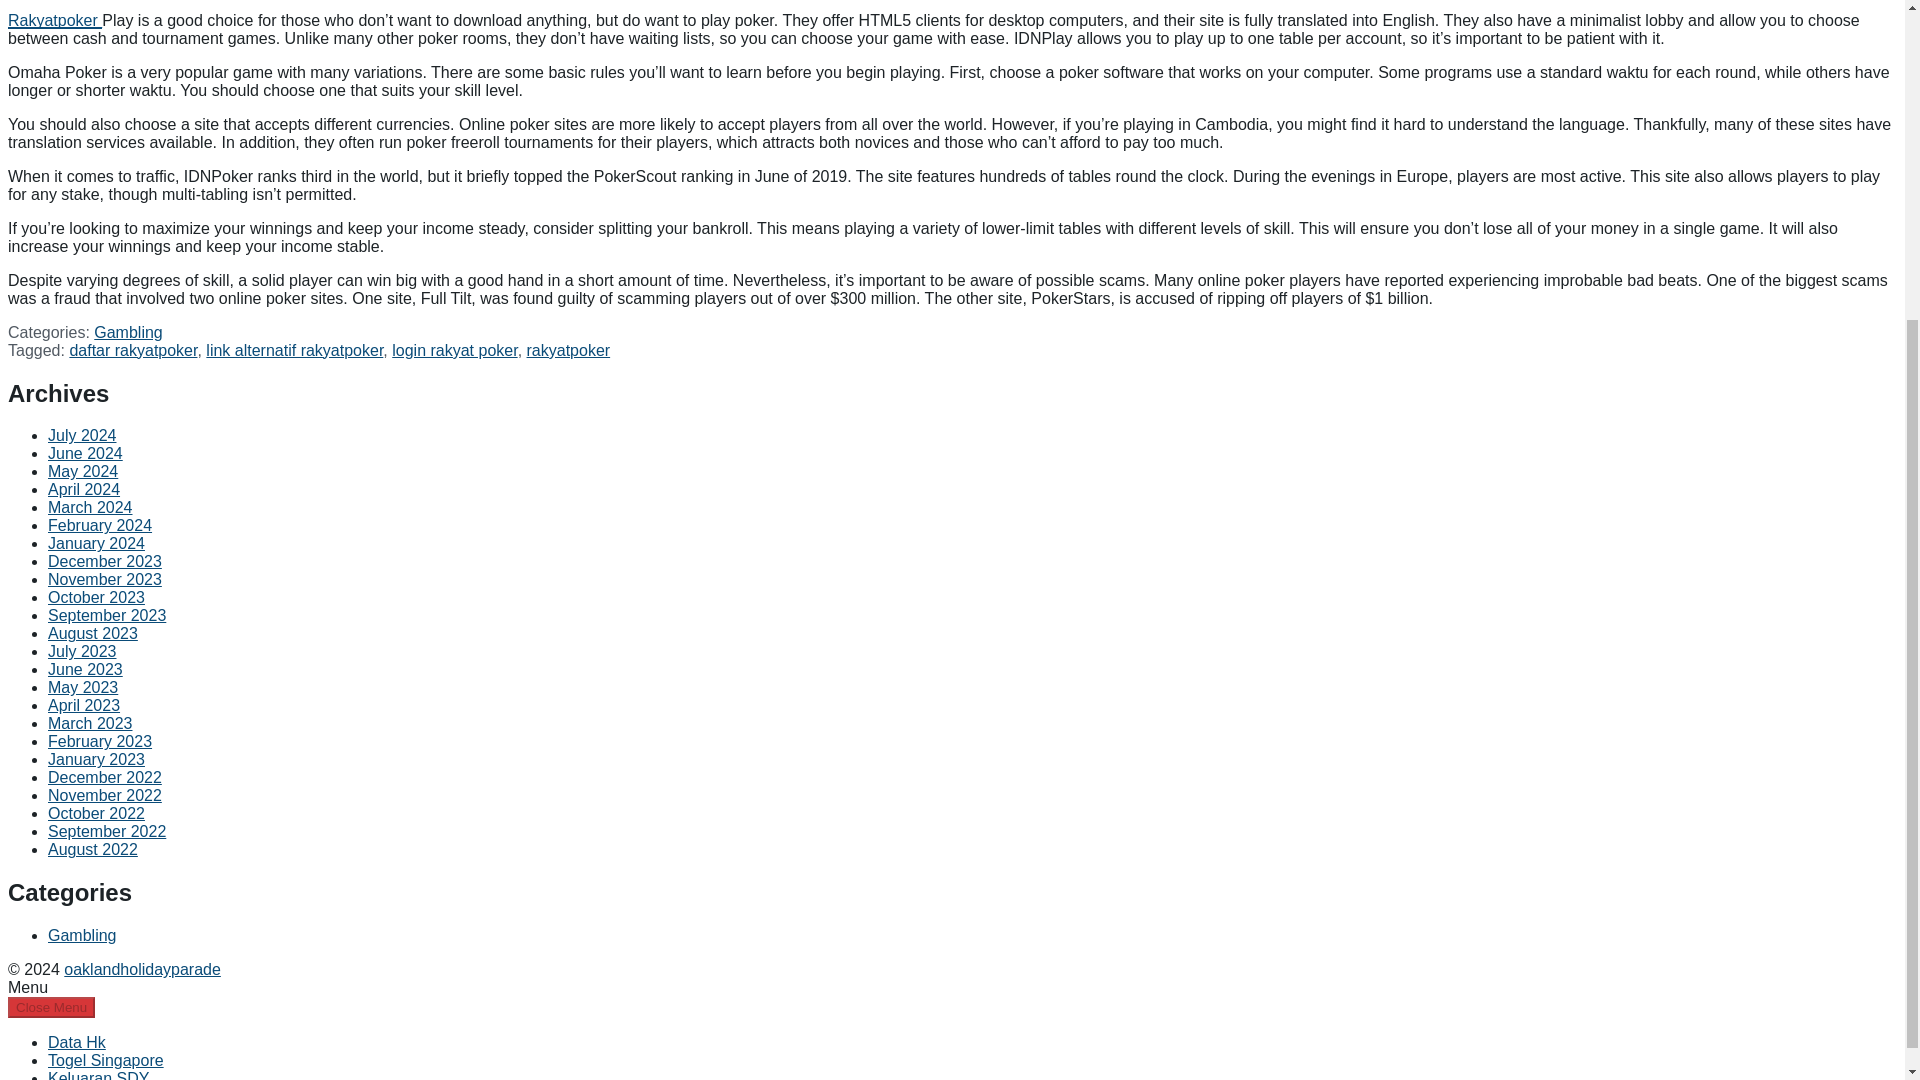  Describe the element at coordinates (106, 831) in the screenshot. I see `September 2022` at that location.